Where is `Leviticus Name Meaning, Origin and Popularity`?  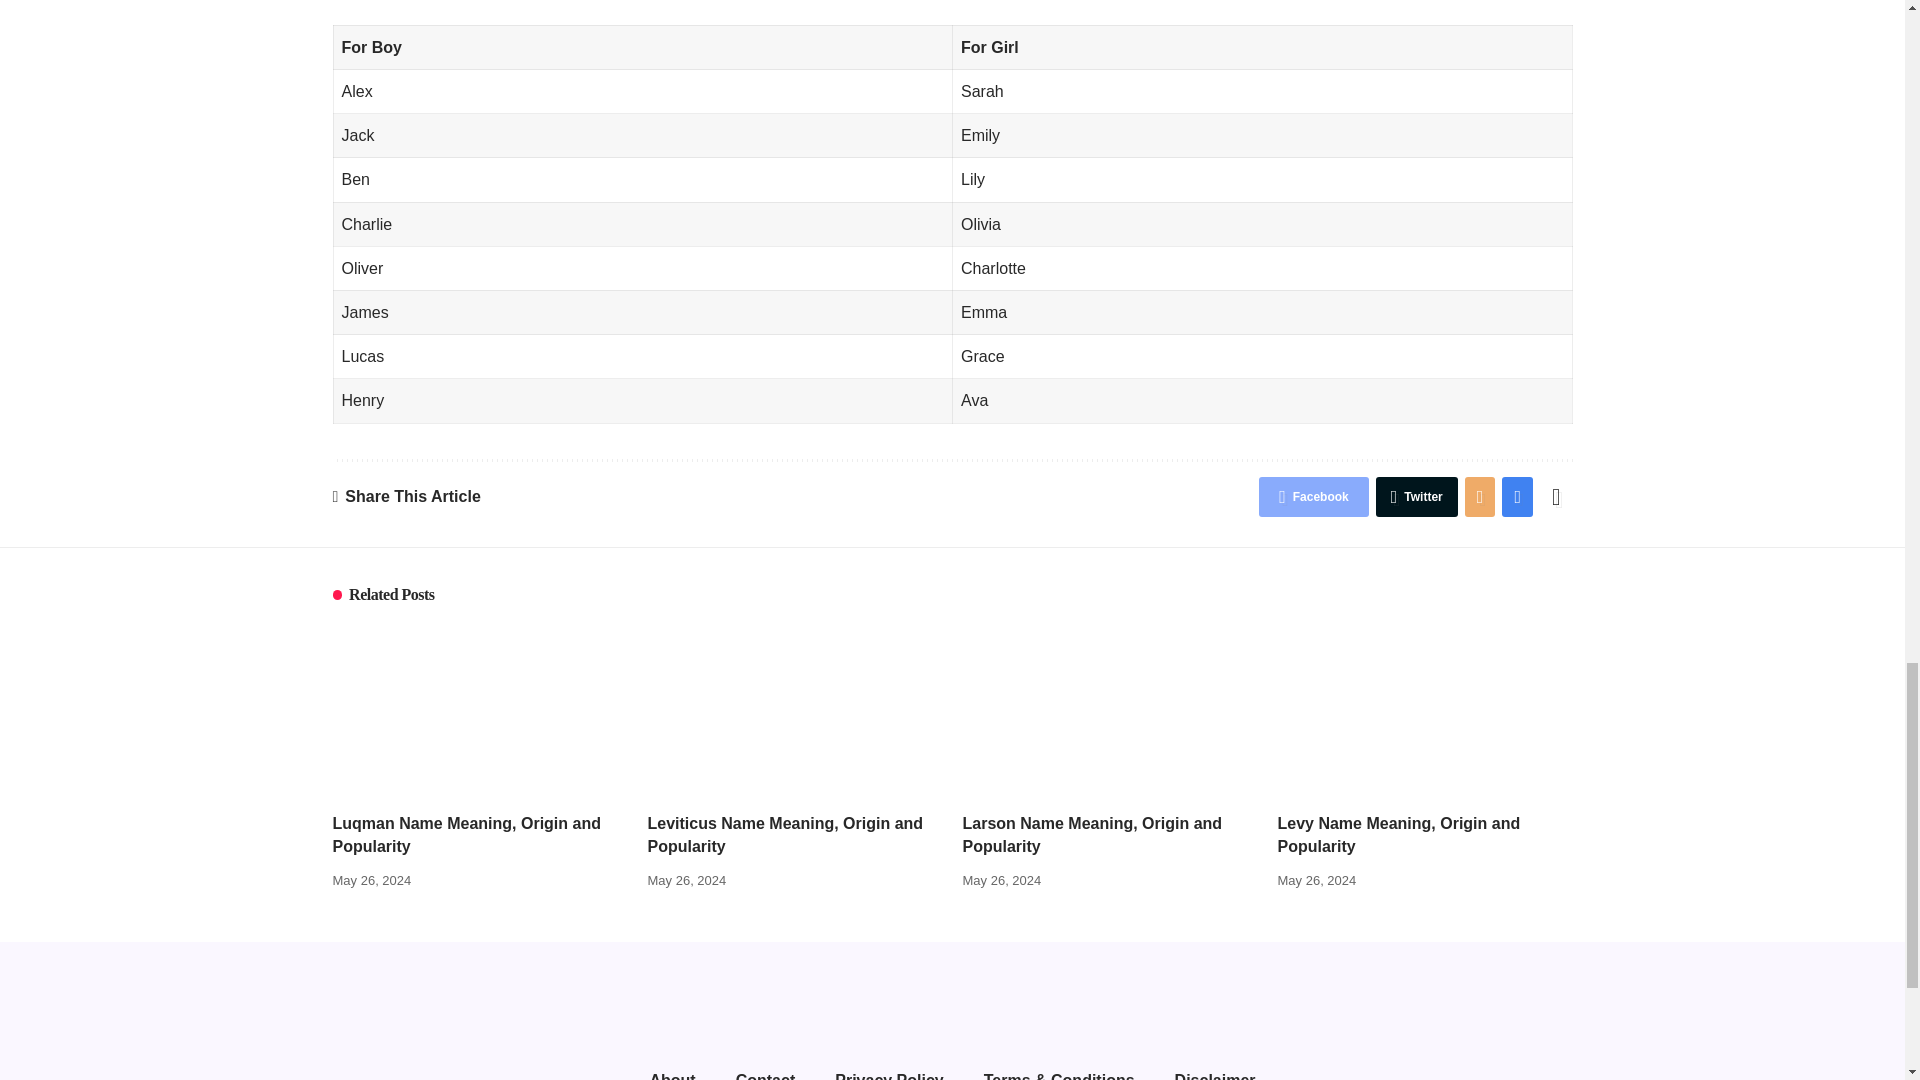 Leviticus Name Meaning, Origin and Popularity is located at coordinates (795, 710).